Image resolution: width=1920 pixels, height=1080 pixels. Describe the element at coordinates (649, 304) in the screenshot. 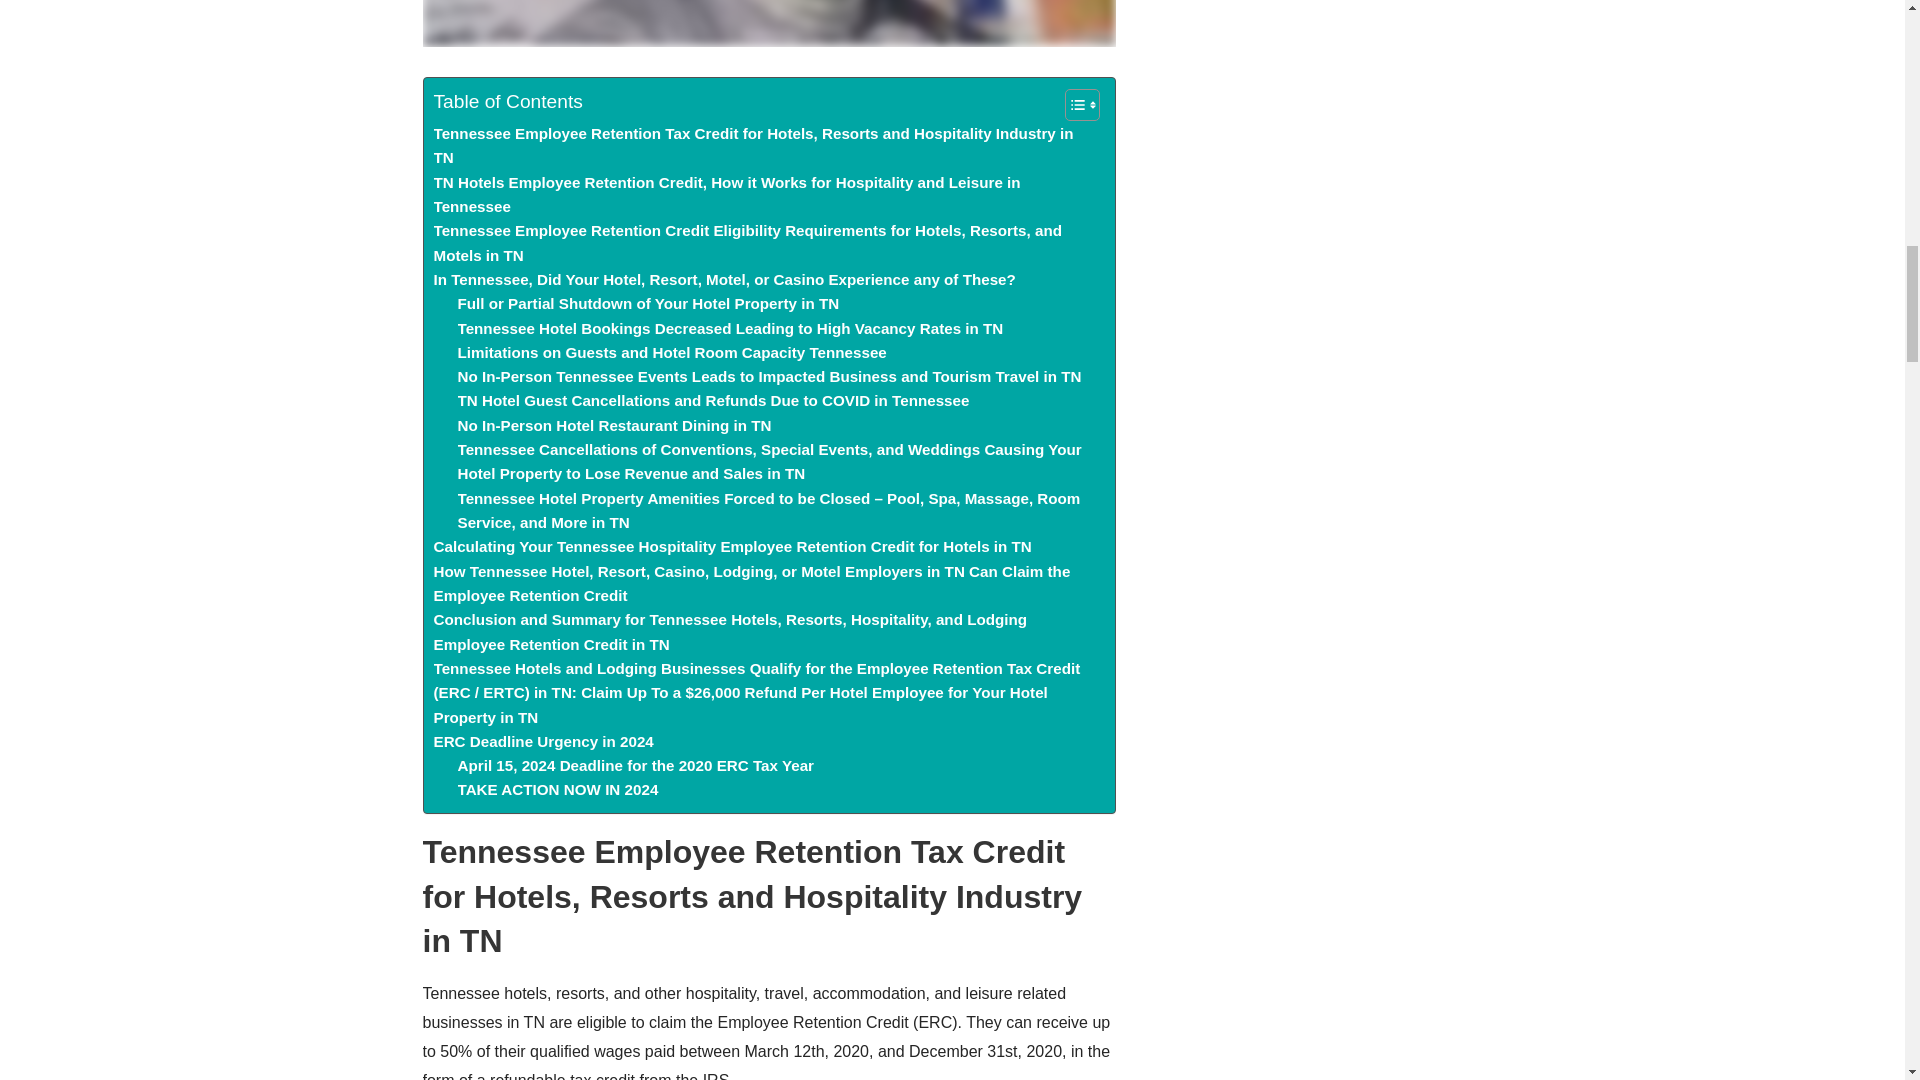

I see `Full or Partial Shutdown of Your Hotel Property in TN` at that location.